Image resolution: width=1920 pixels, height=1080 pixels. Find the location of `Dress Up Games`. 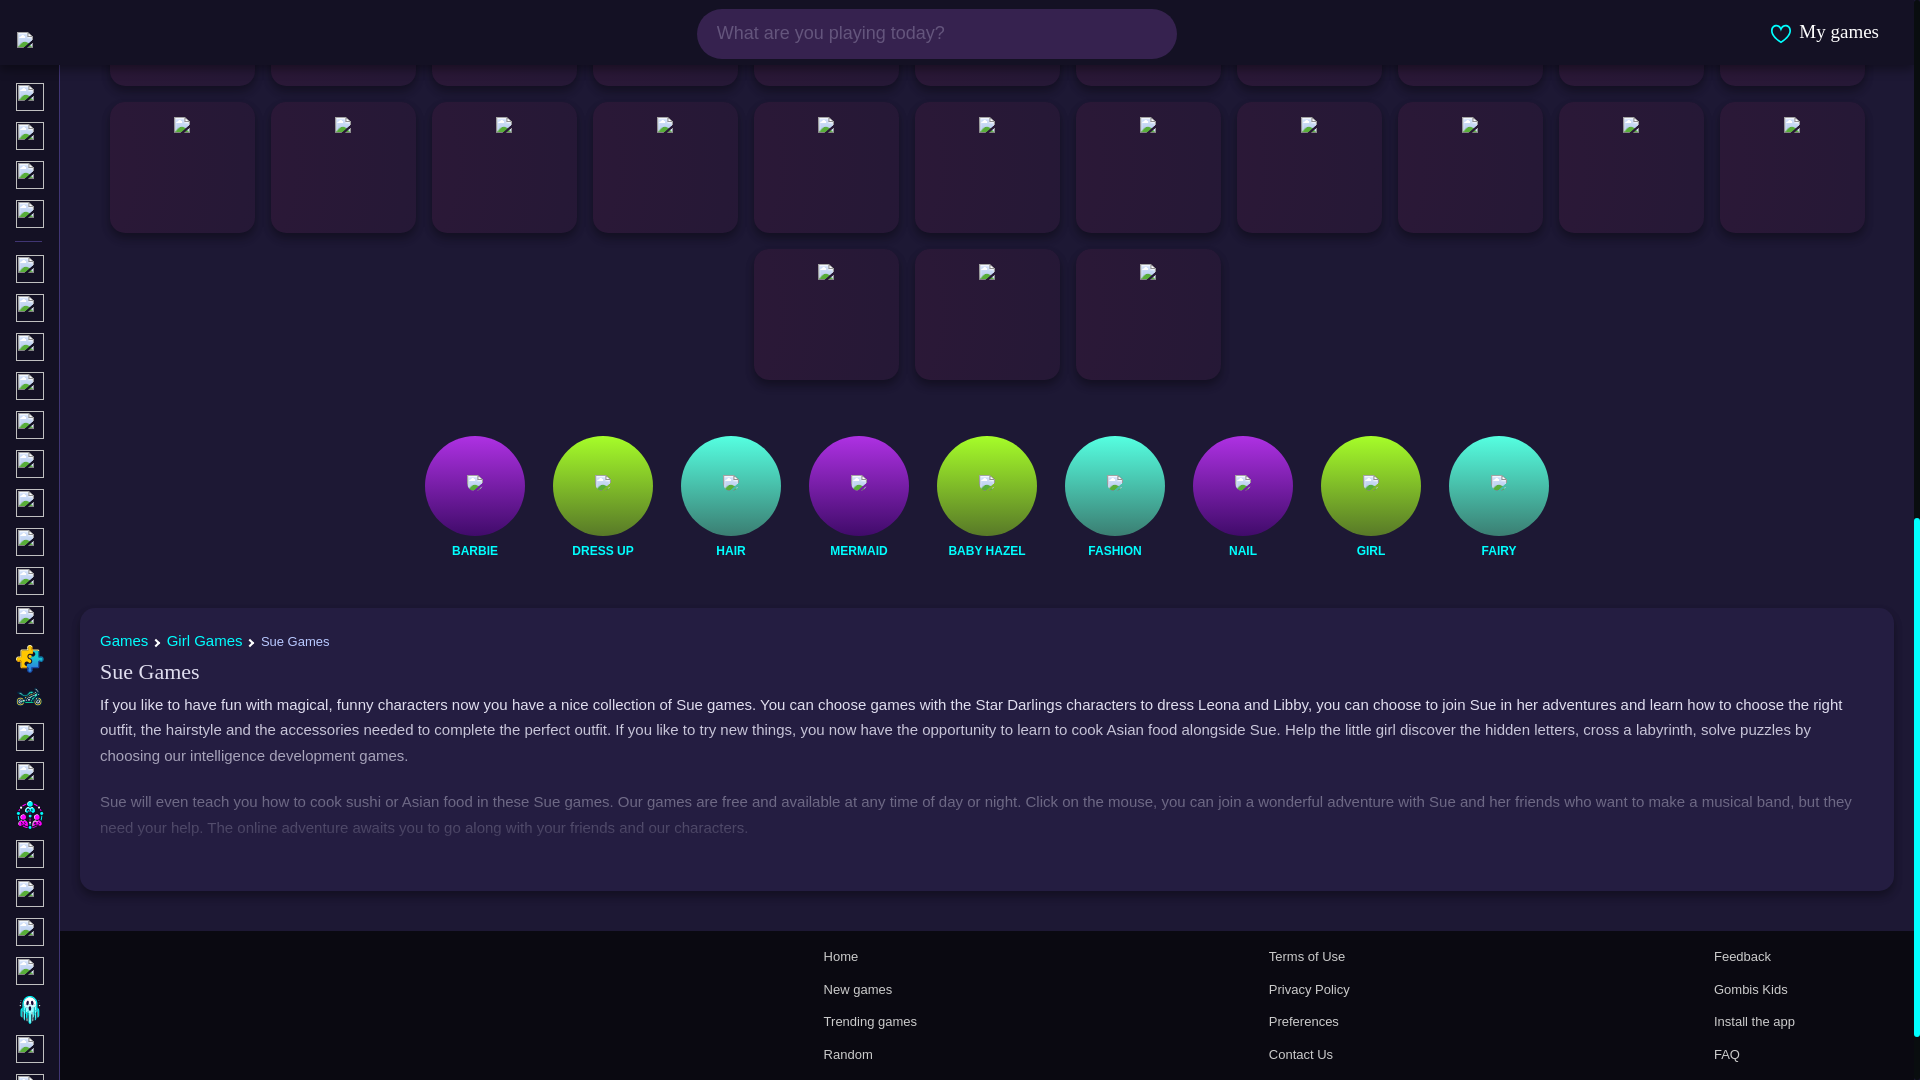

Dress Up Games is located at coordinates (602, 550).